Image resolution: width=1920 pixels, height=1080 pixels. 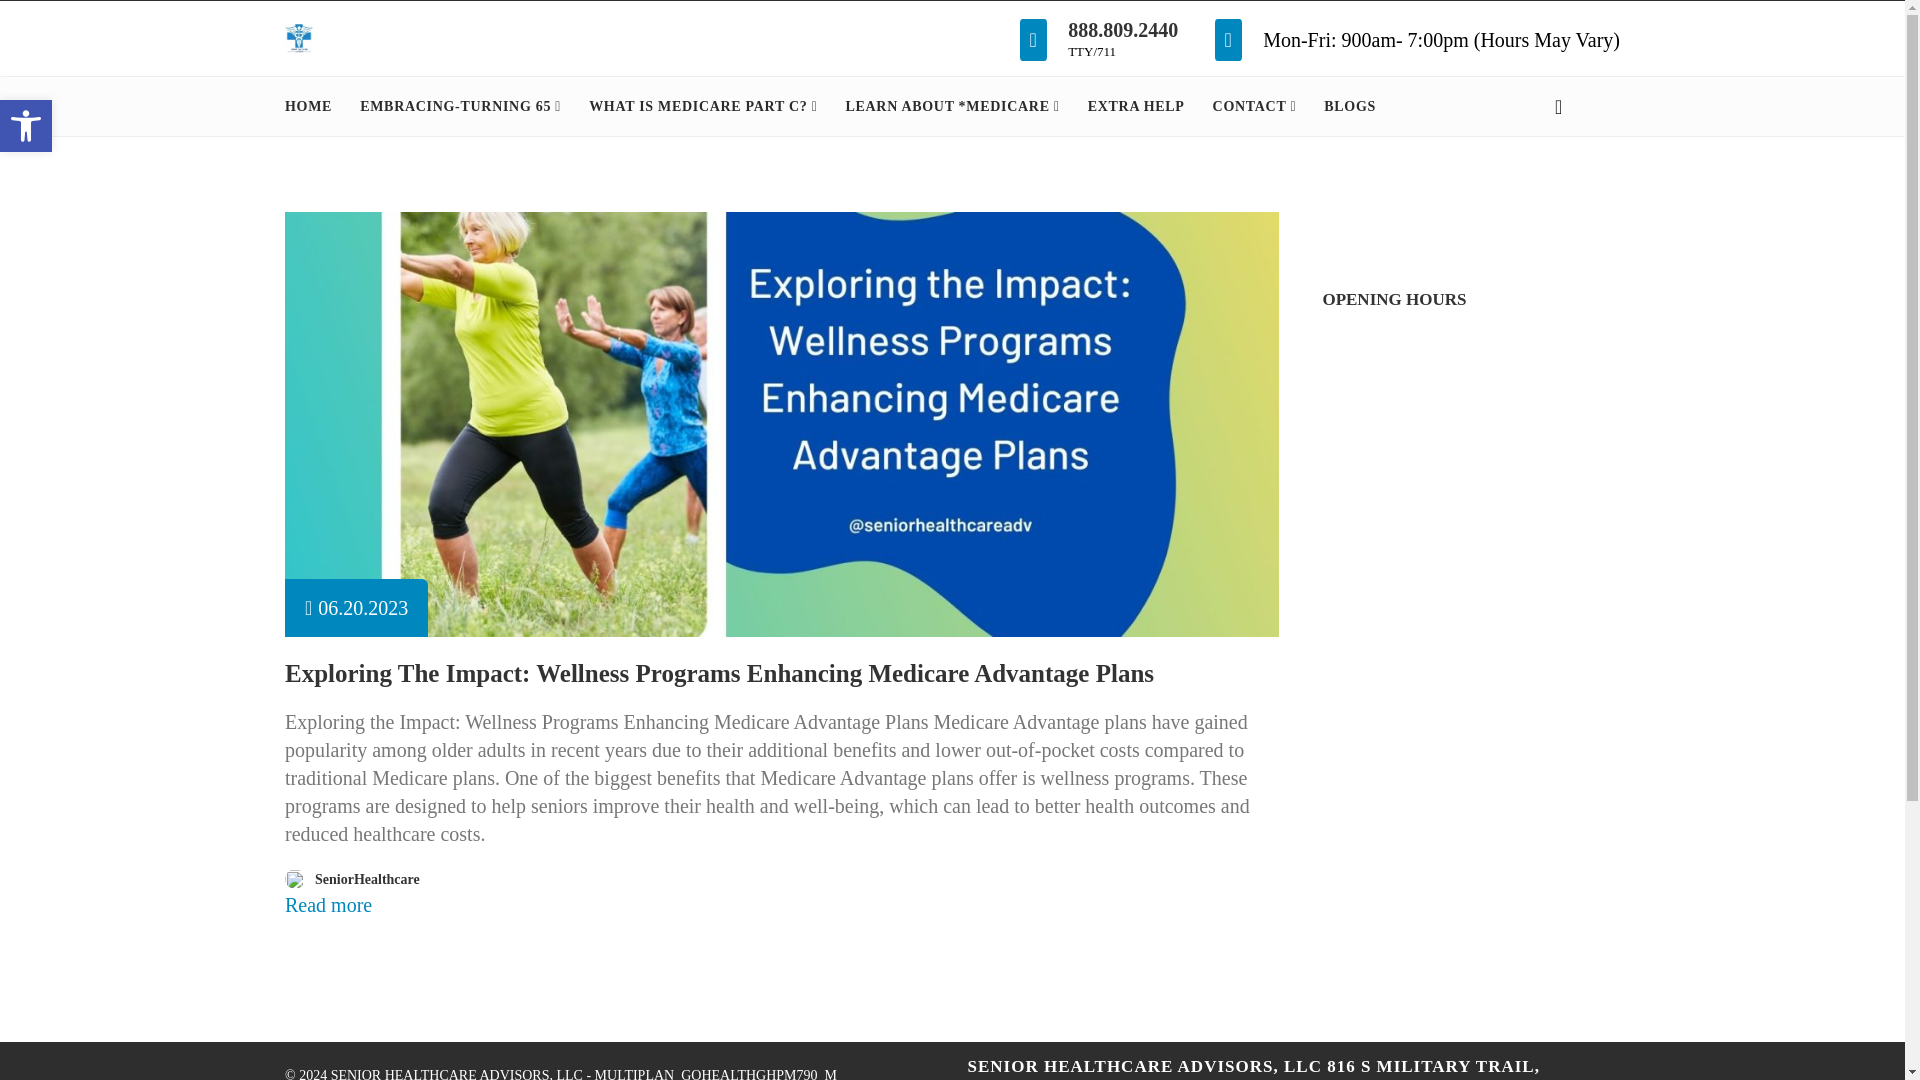 What do you see at coordinates (1122, 30) in the screenshot?
I see `Accessibility Tools` at bounding box center [1122, 30].